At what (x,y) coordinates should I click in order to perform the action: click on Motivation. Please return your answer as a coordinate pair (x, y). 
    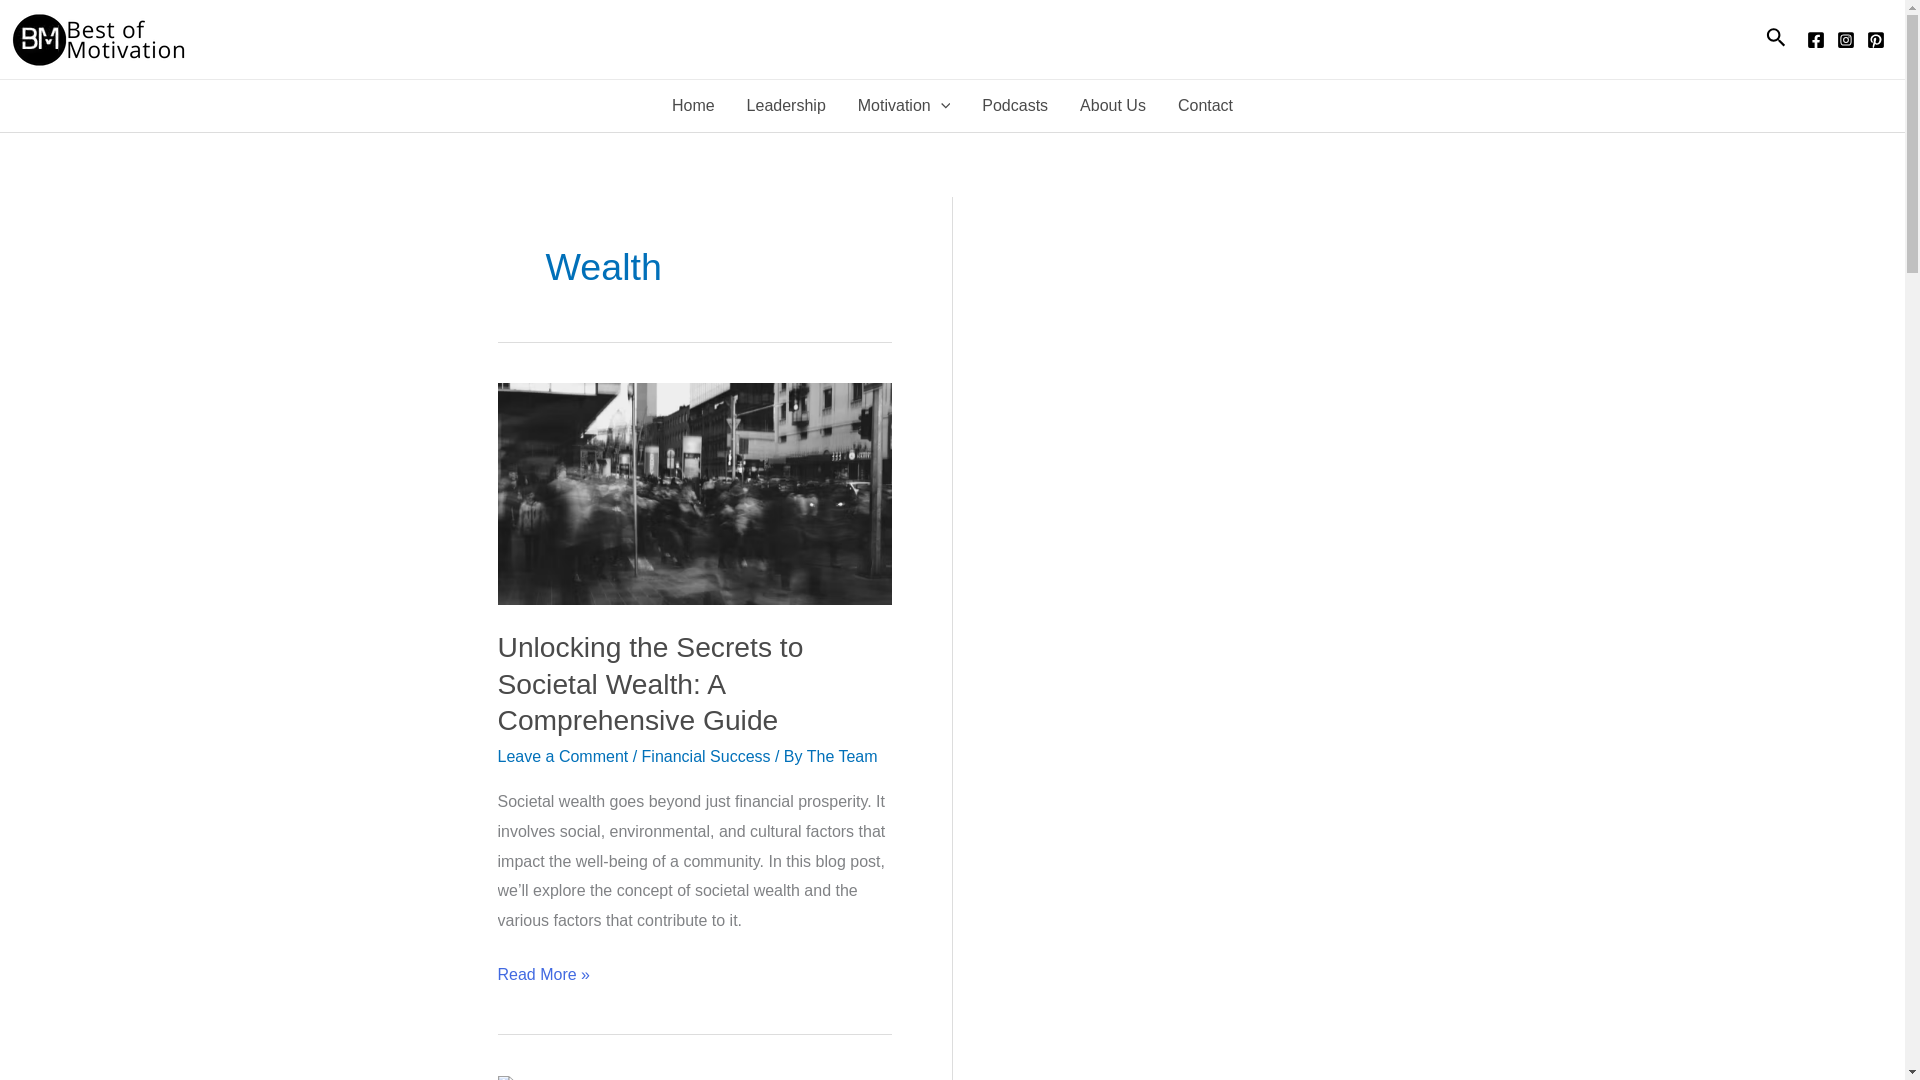
    Looking at the image, I should click on (904, 105).